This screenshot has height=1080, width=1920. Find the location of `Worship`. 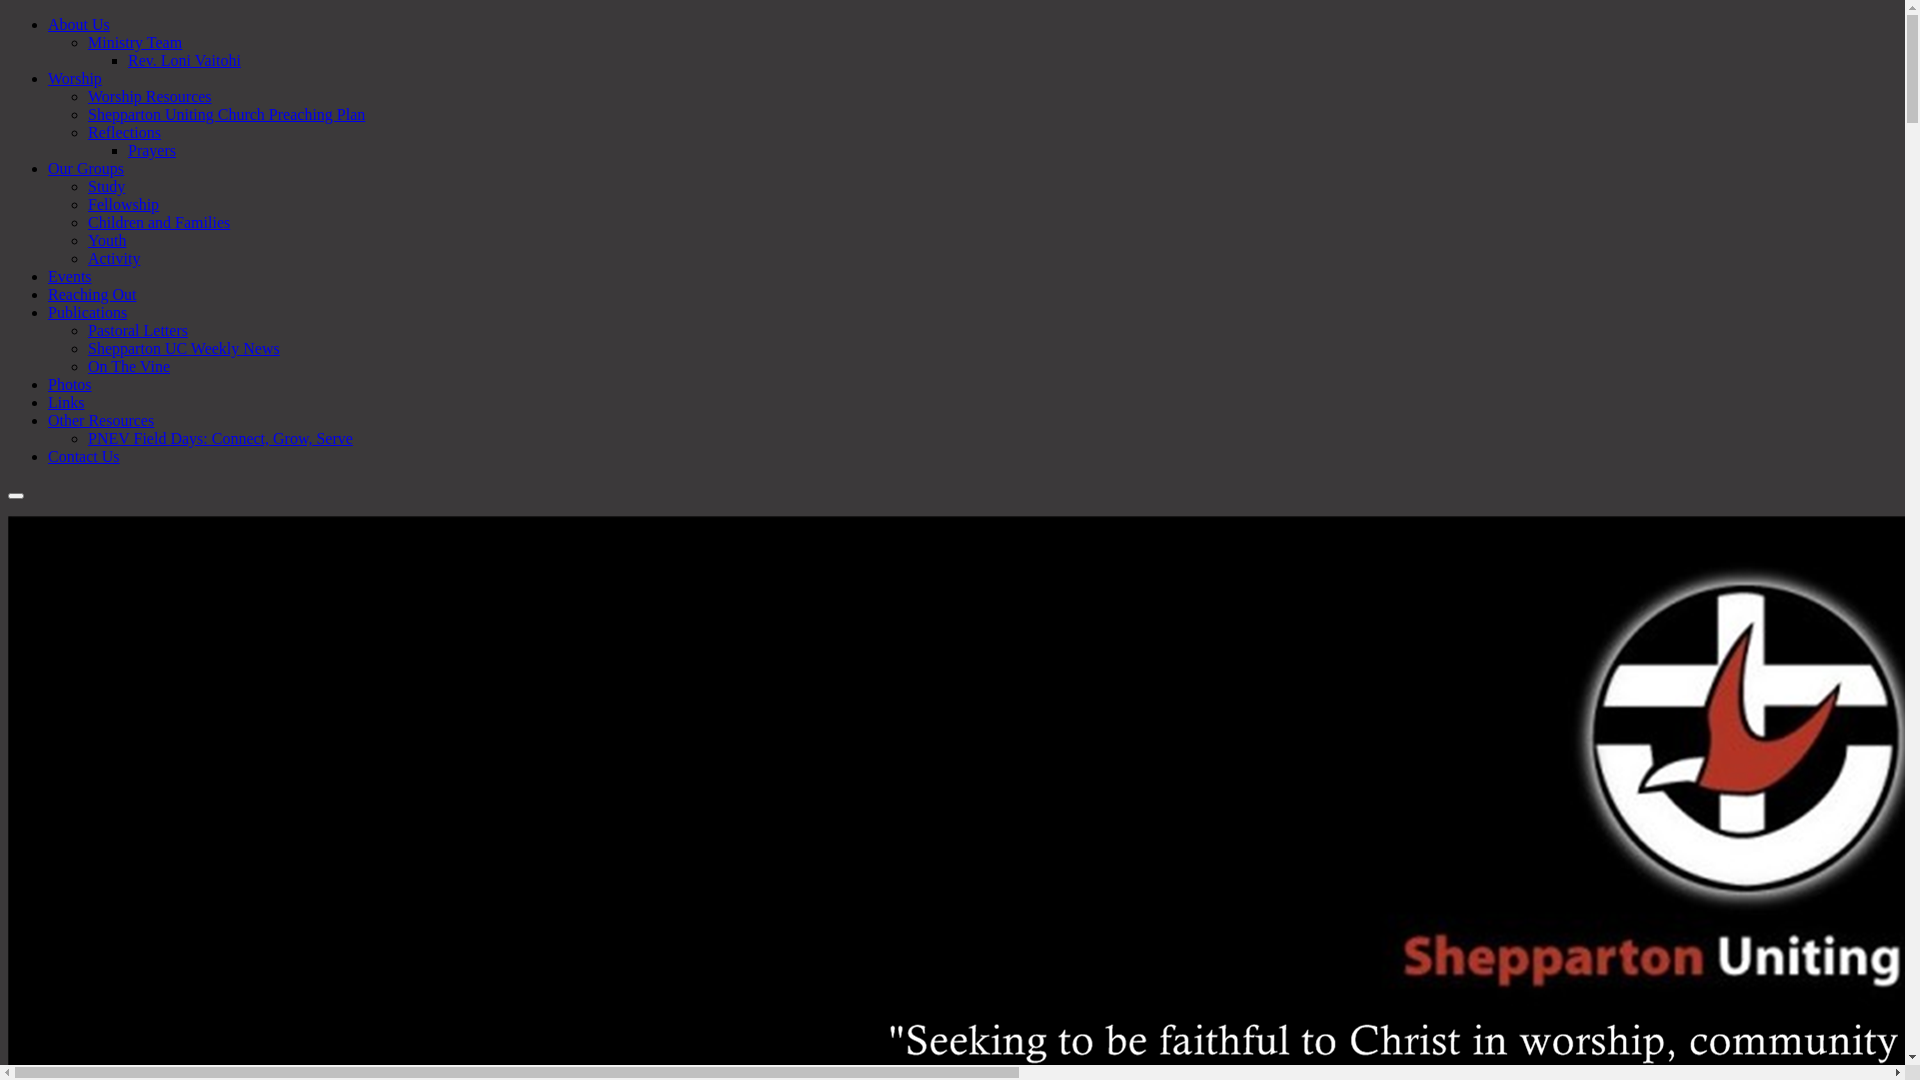

Worship is located at coordinates (75, 78).